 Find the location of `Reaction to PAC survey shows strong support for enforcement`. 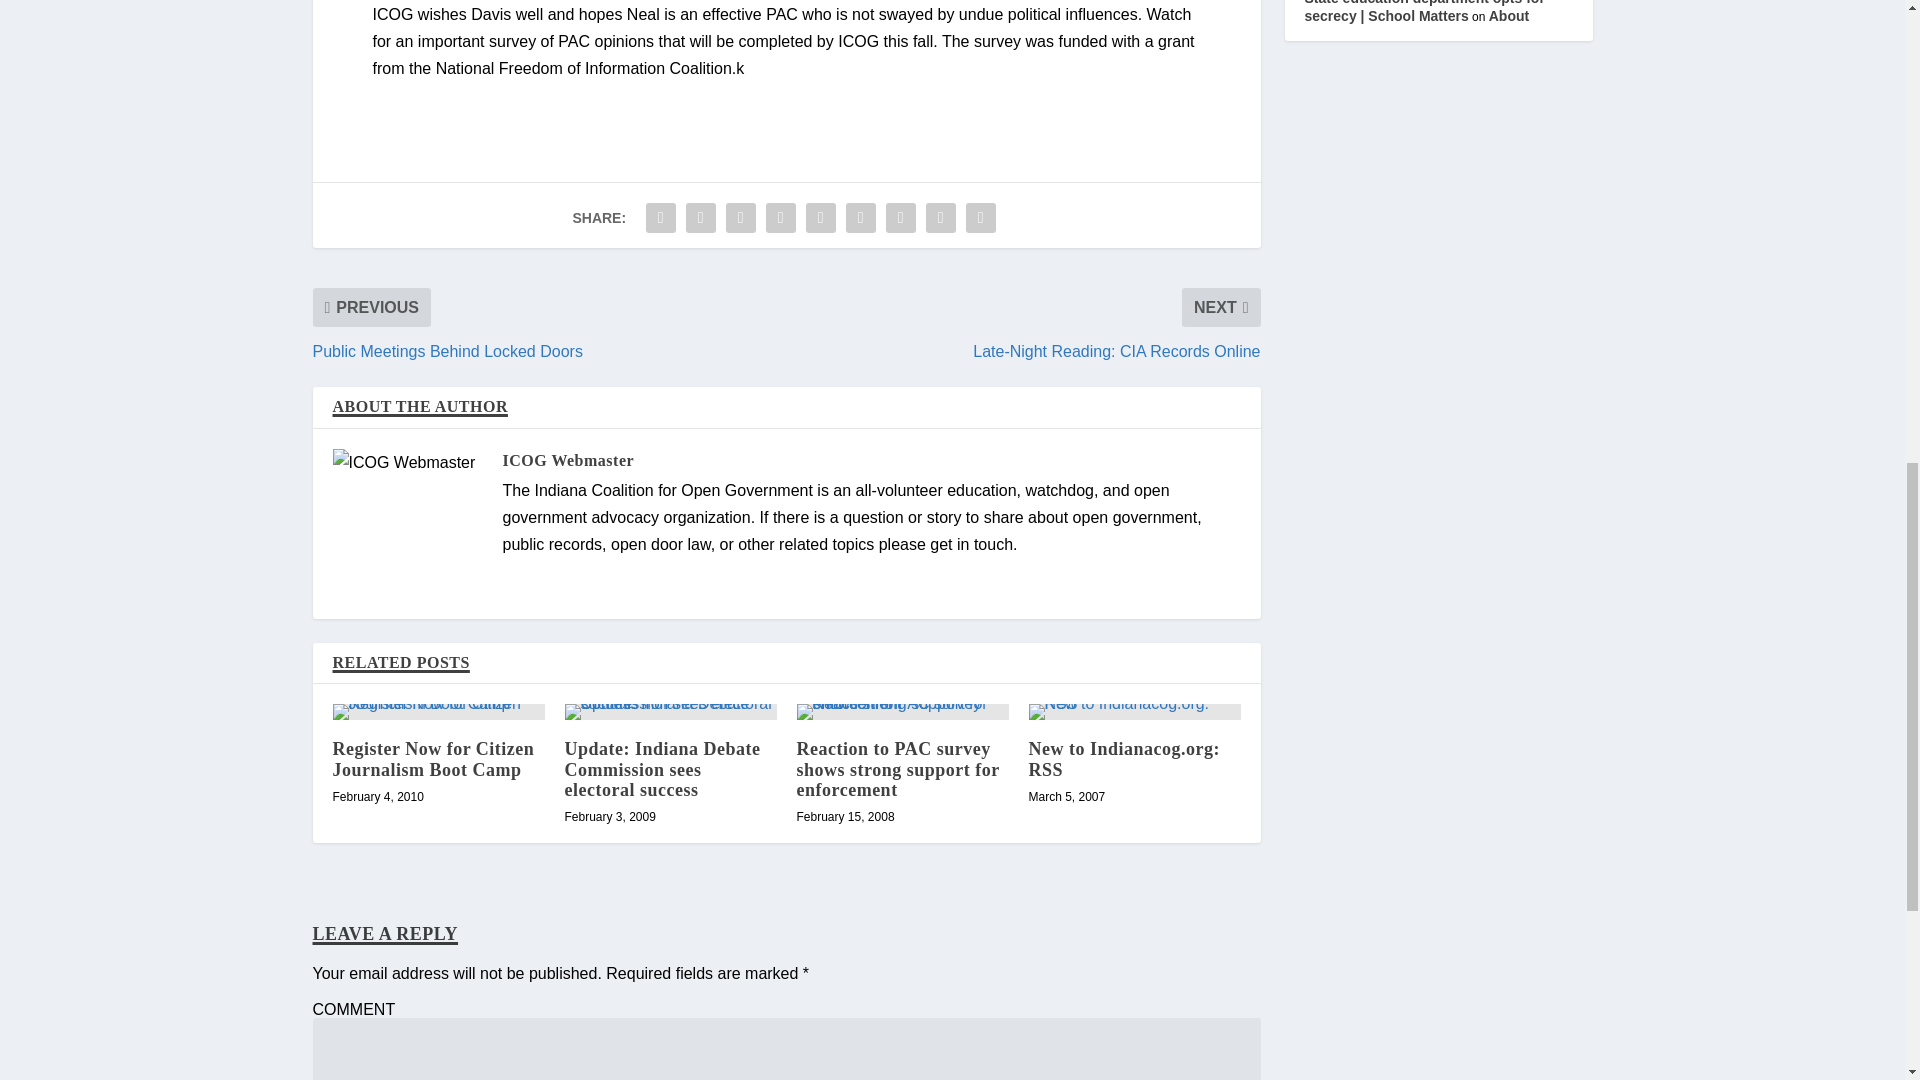

Reaction to PAC survey shows strong support for enforcement is located at coordinates (897, 768).